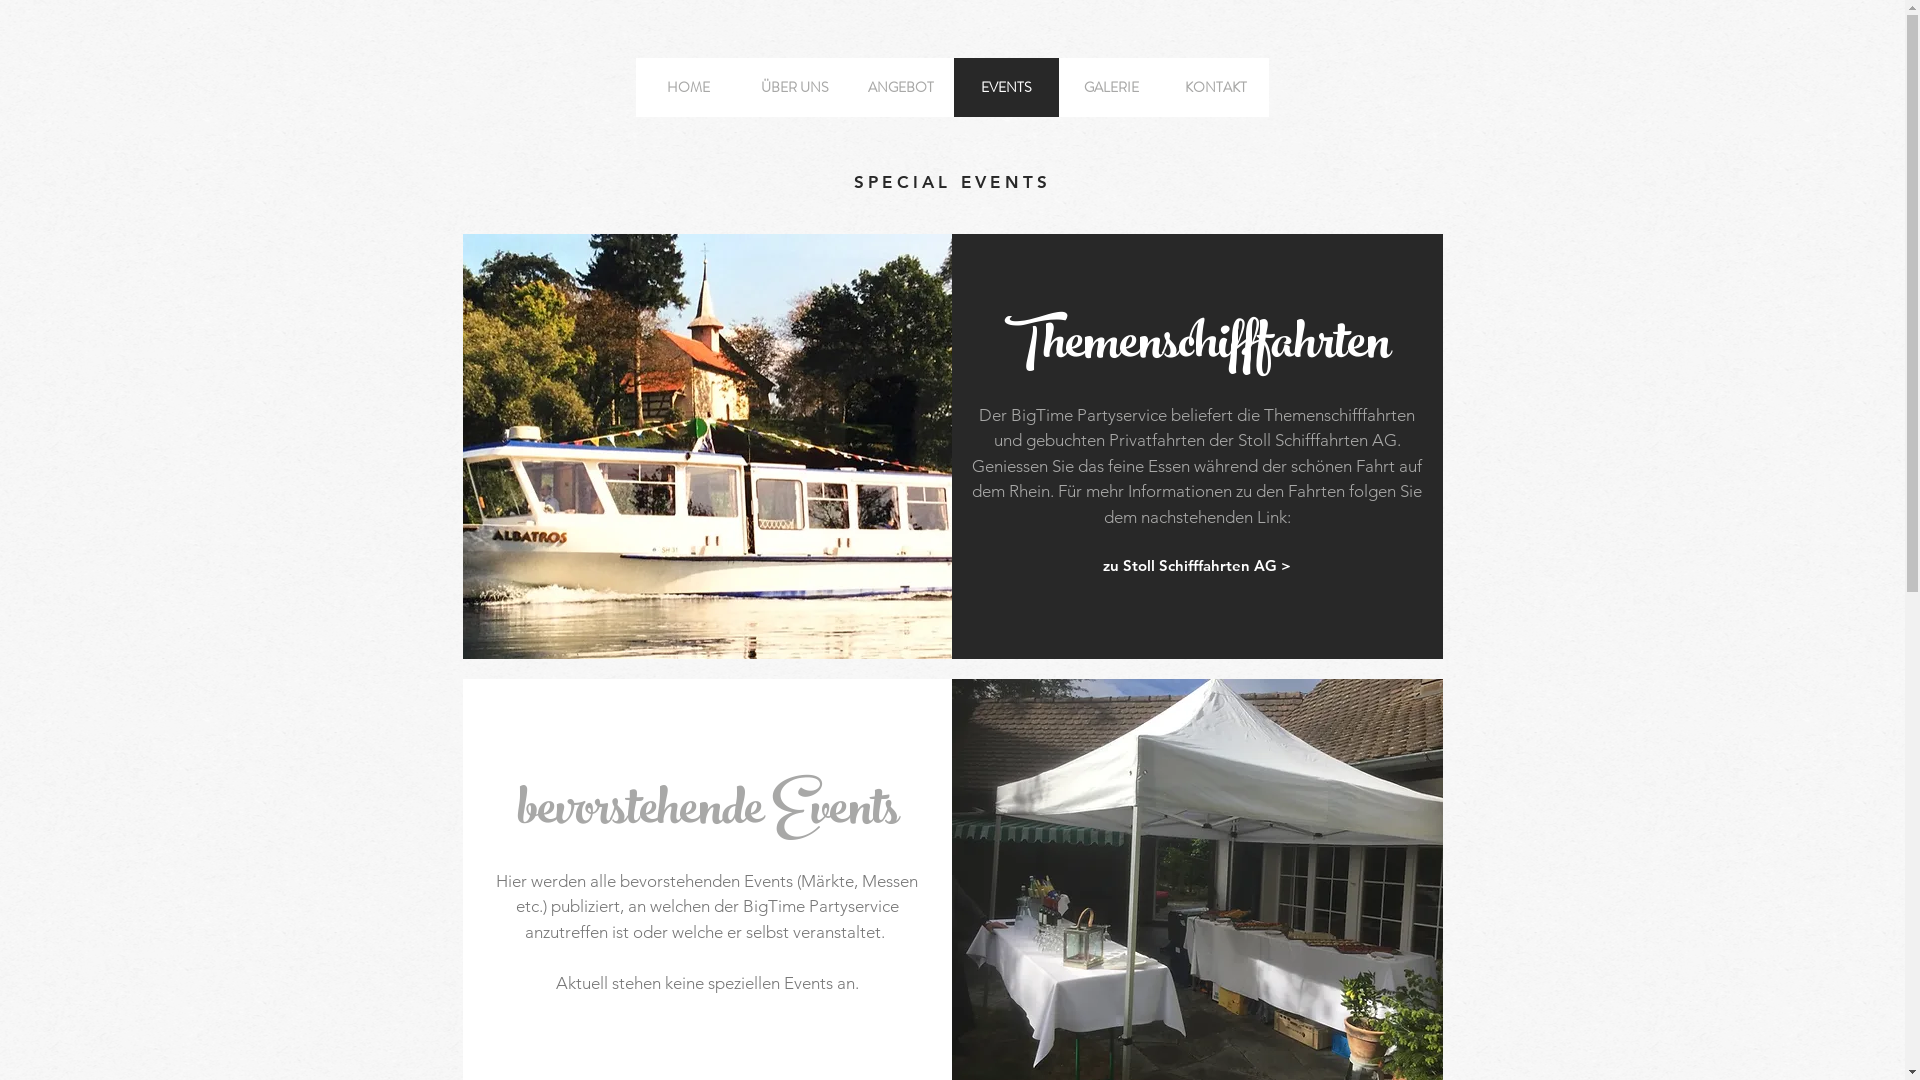 This screenshot has width=1920, height=1080. I want to click on KONTAKT, so click(1216, 88).